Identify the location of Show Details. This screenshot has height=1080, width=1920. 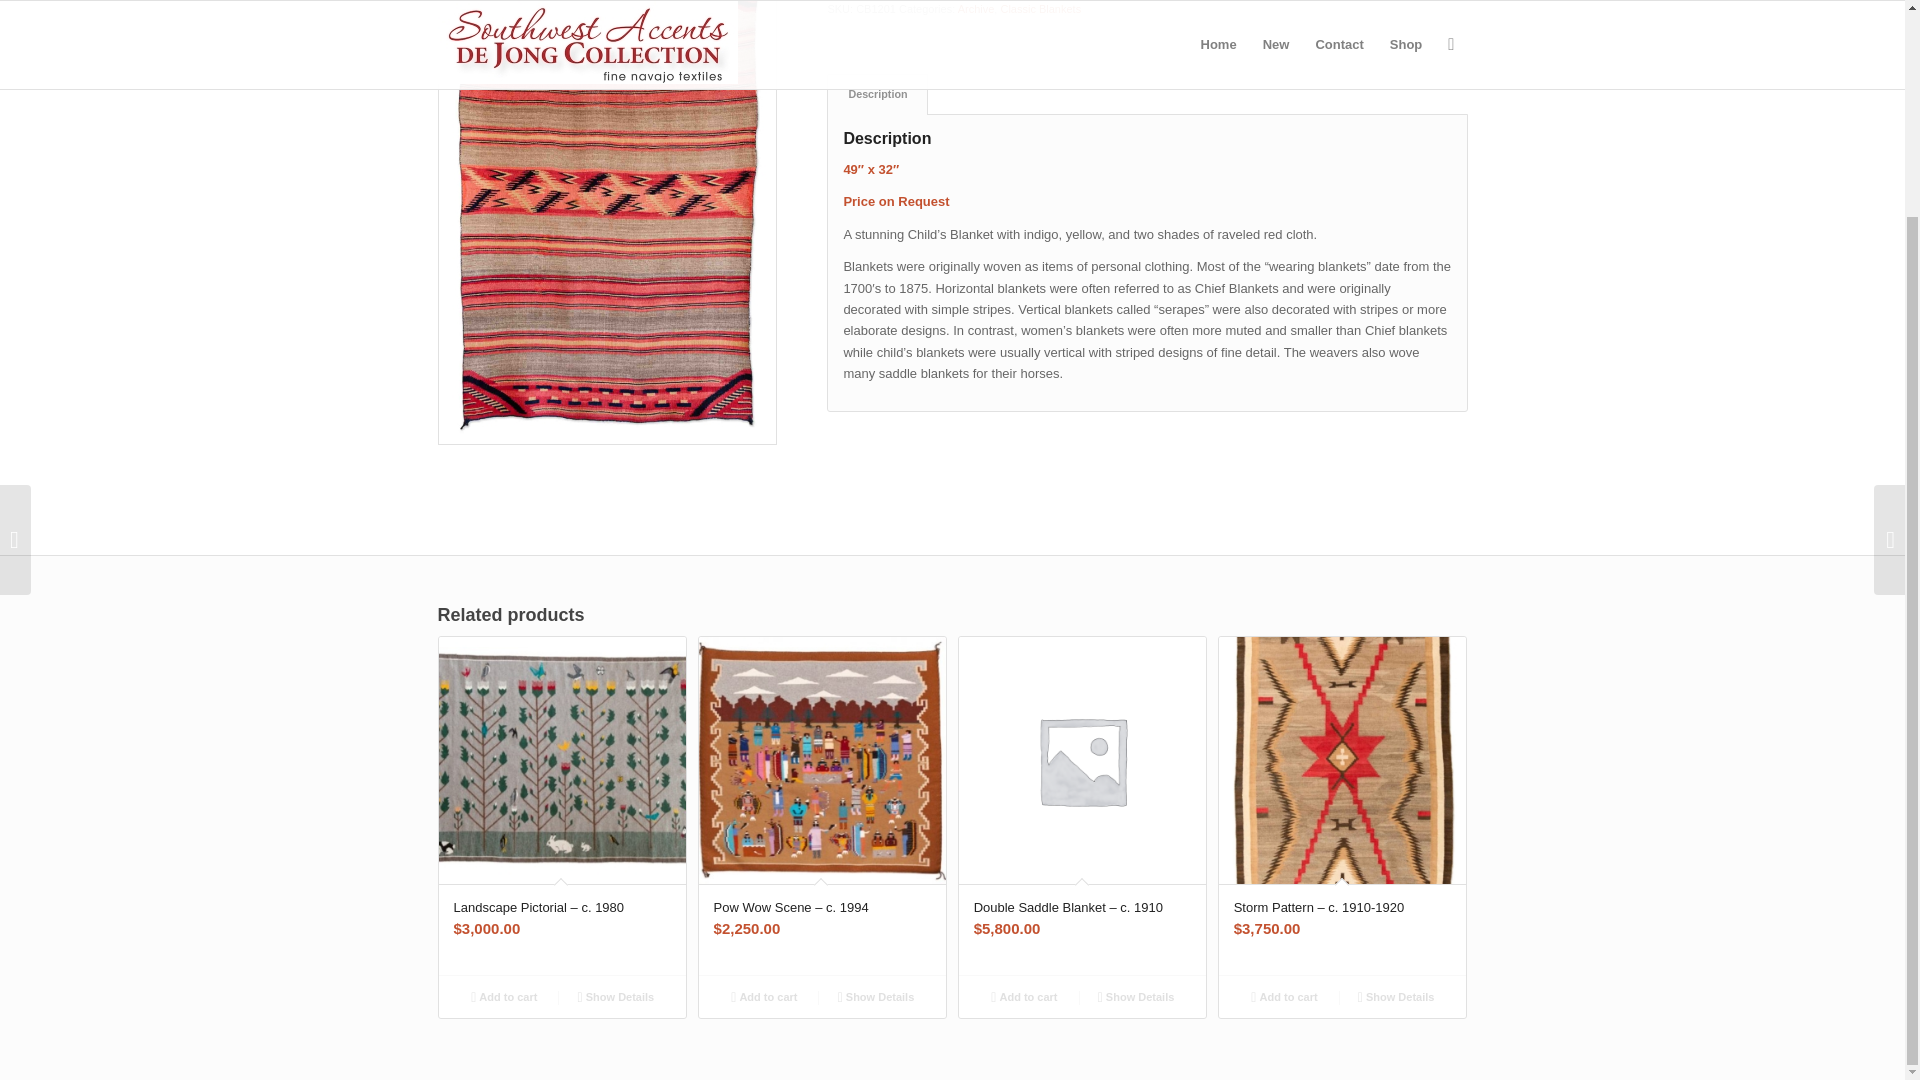
(1136, 996).